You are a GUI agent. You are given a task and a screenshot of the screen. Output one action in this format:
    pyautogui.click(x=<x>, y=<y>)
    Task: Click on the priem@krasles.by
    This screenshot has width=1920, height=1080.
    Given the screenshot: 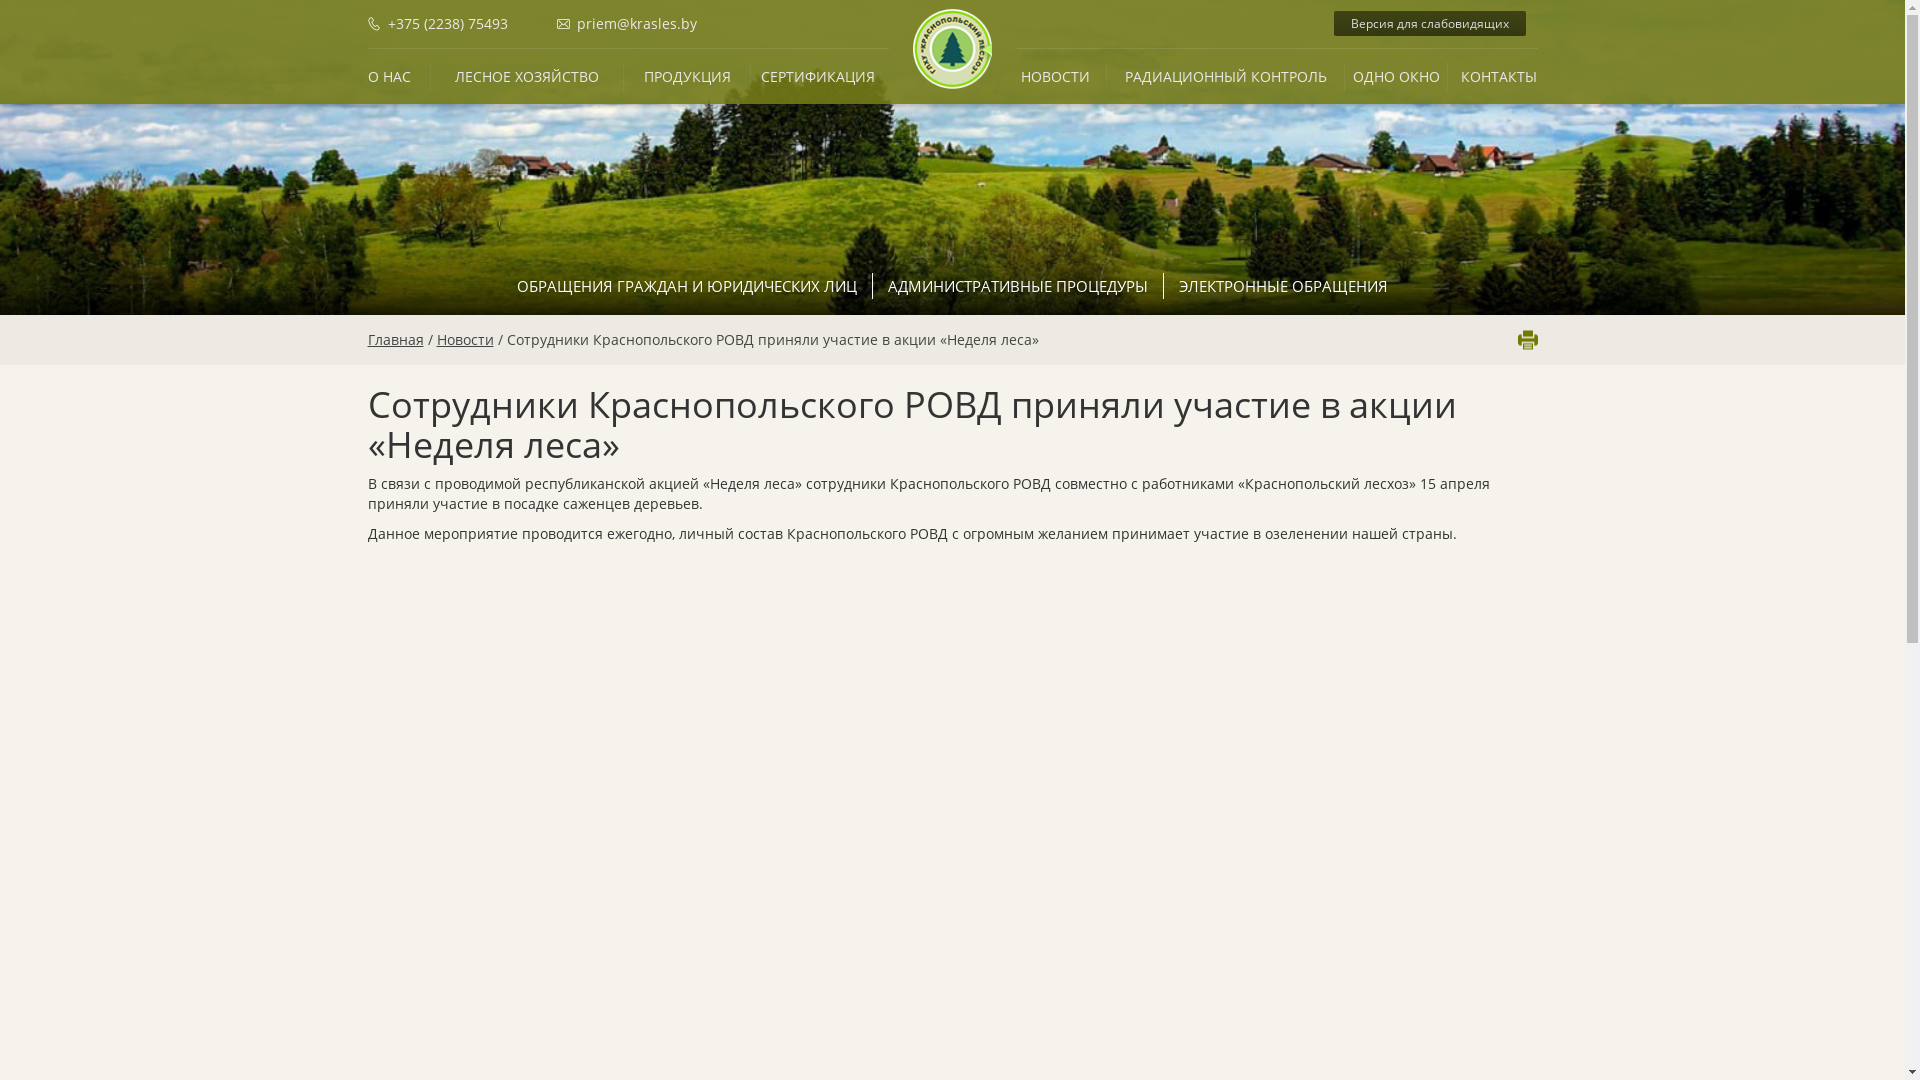 What is the action you would take?
    pyautogui.click(x=626, y=24)
    